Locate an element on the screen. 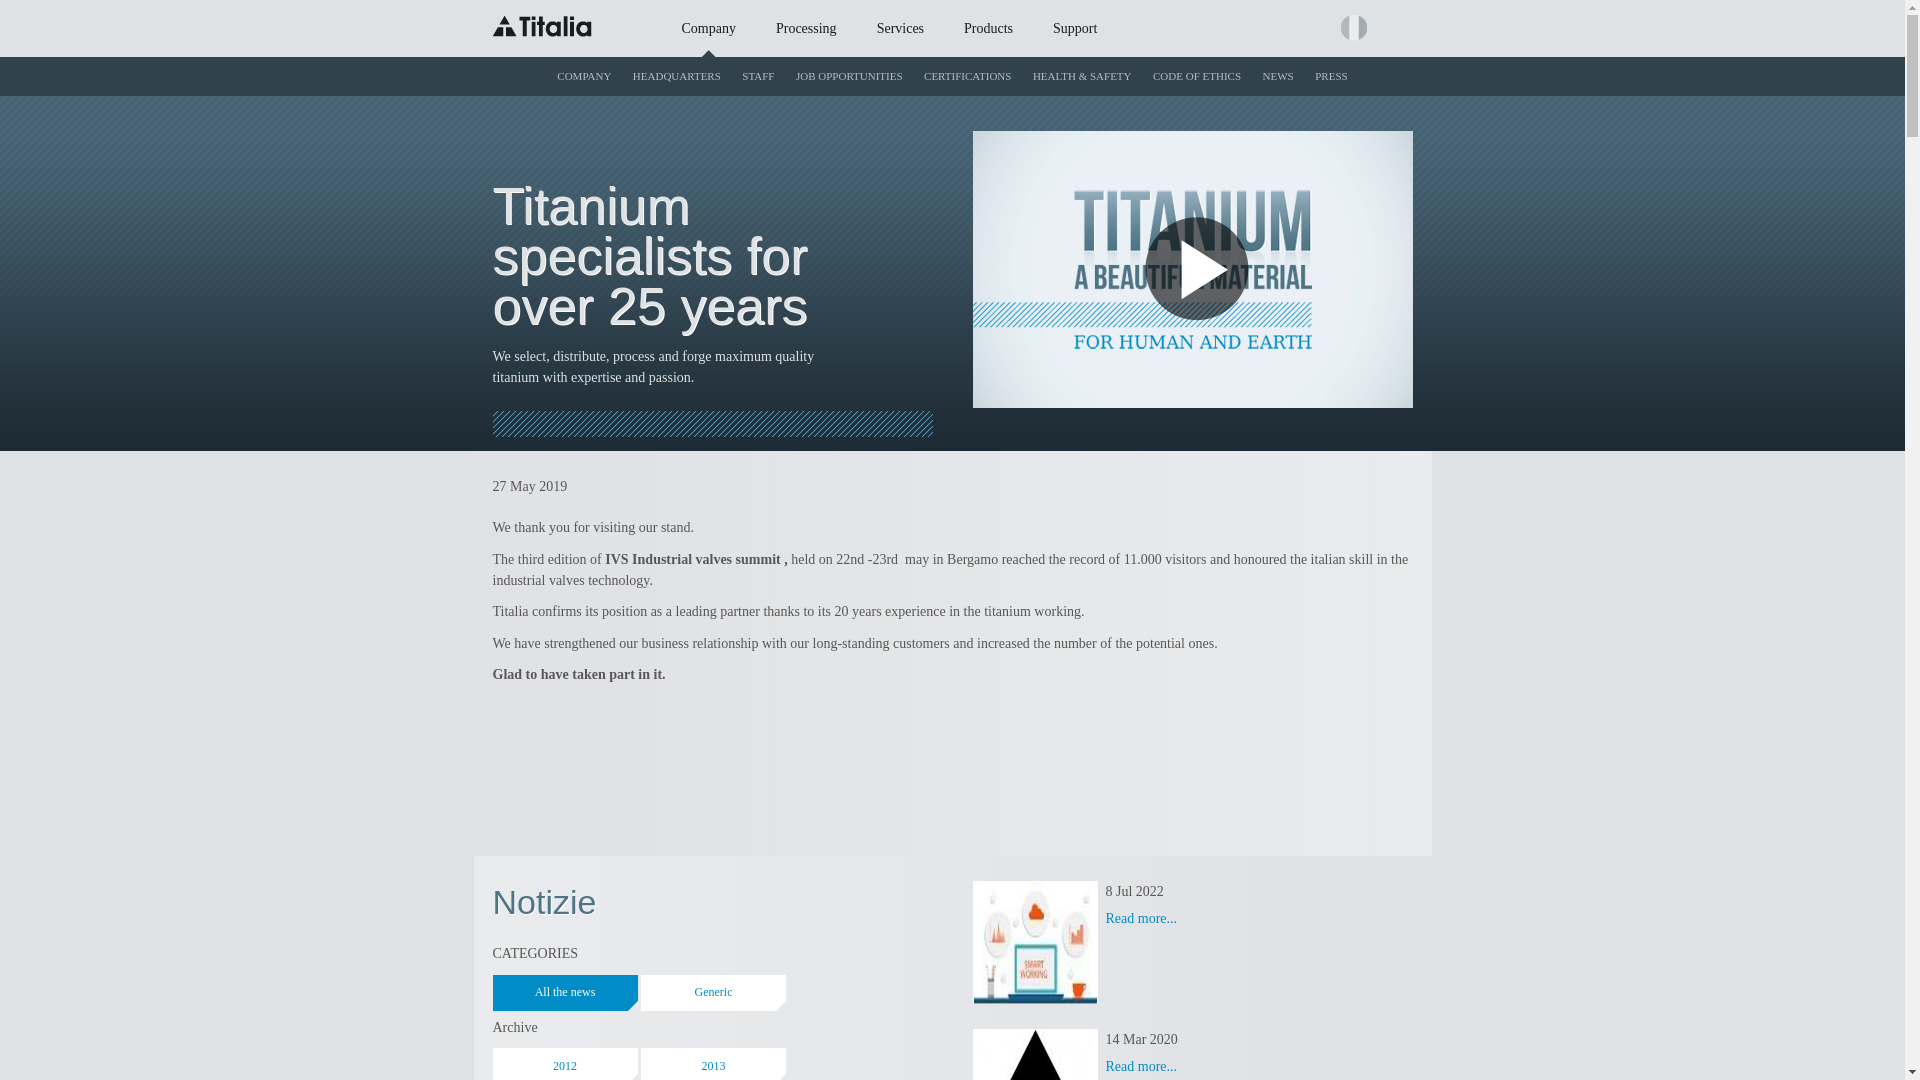 The width and height of the screenshot is (1920, 1080). NEWS is located at coordinates (1278, 76).